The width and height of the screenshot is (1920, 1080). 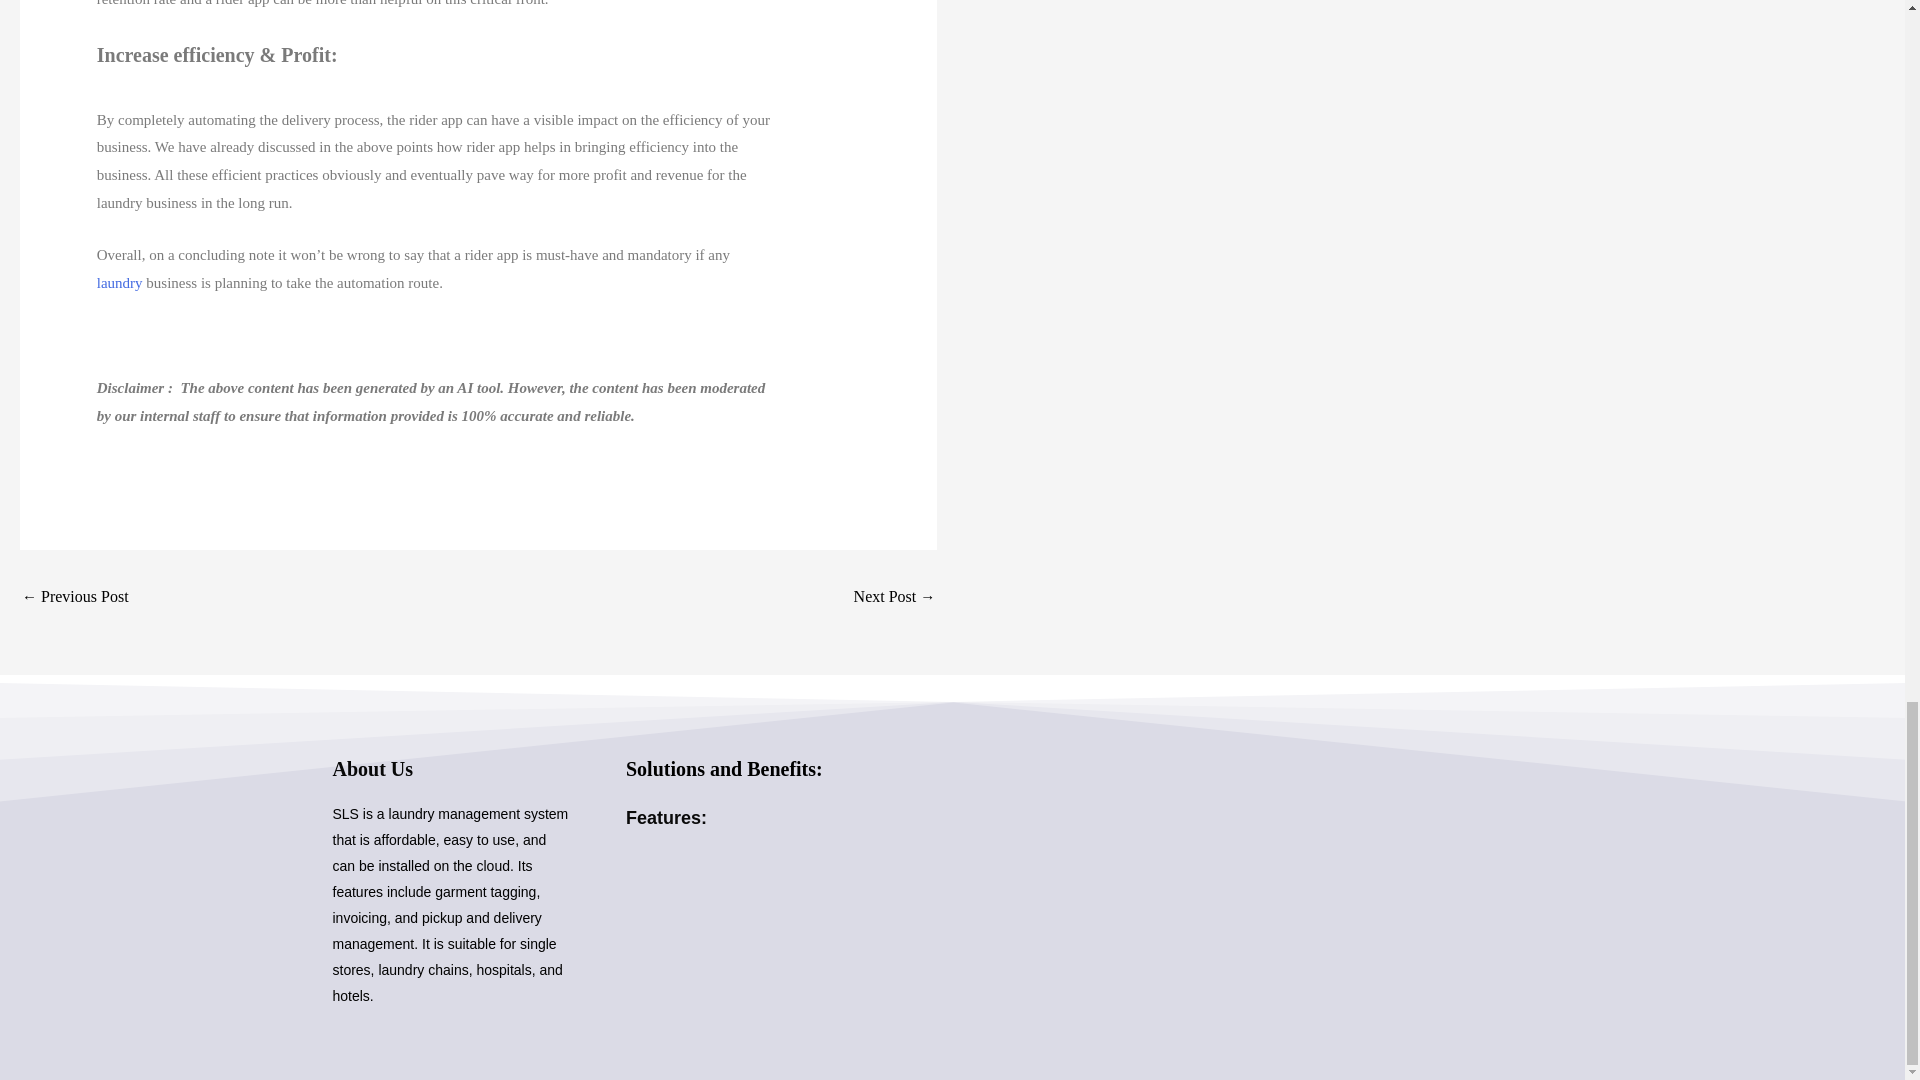 What do you see at coordinates (74, 596) in the screenshot?
I see `Demo` at bounding box center [74, 596].